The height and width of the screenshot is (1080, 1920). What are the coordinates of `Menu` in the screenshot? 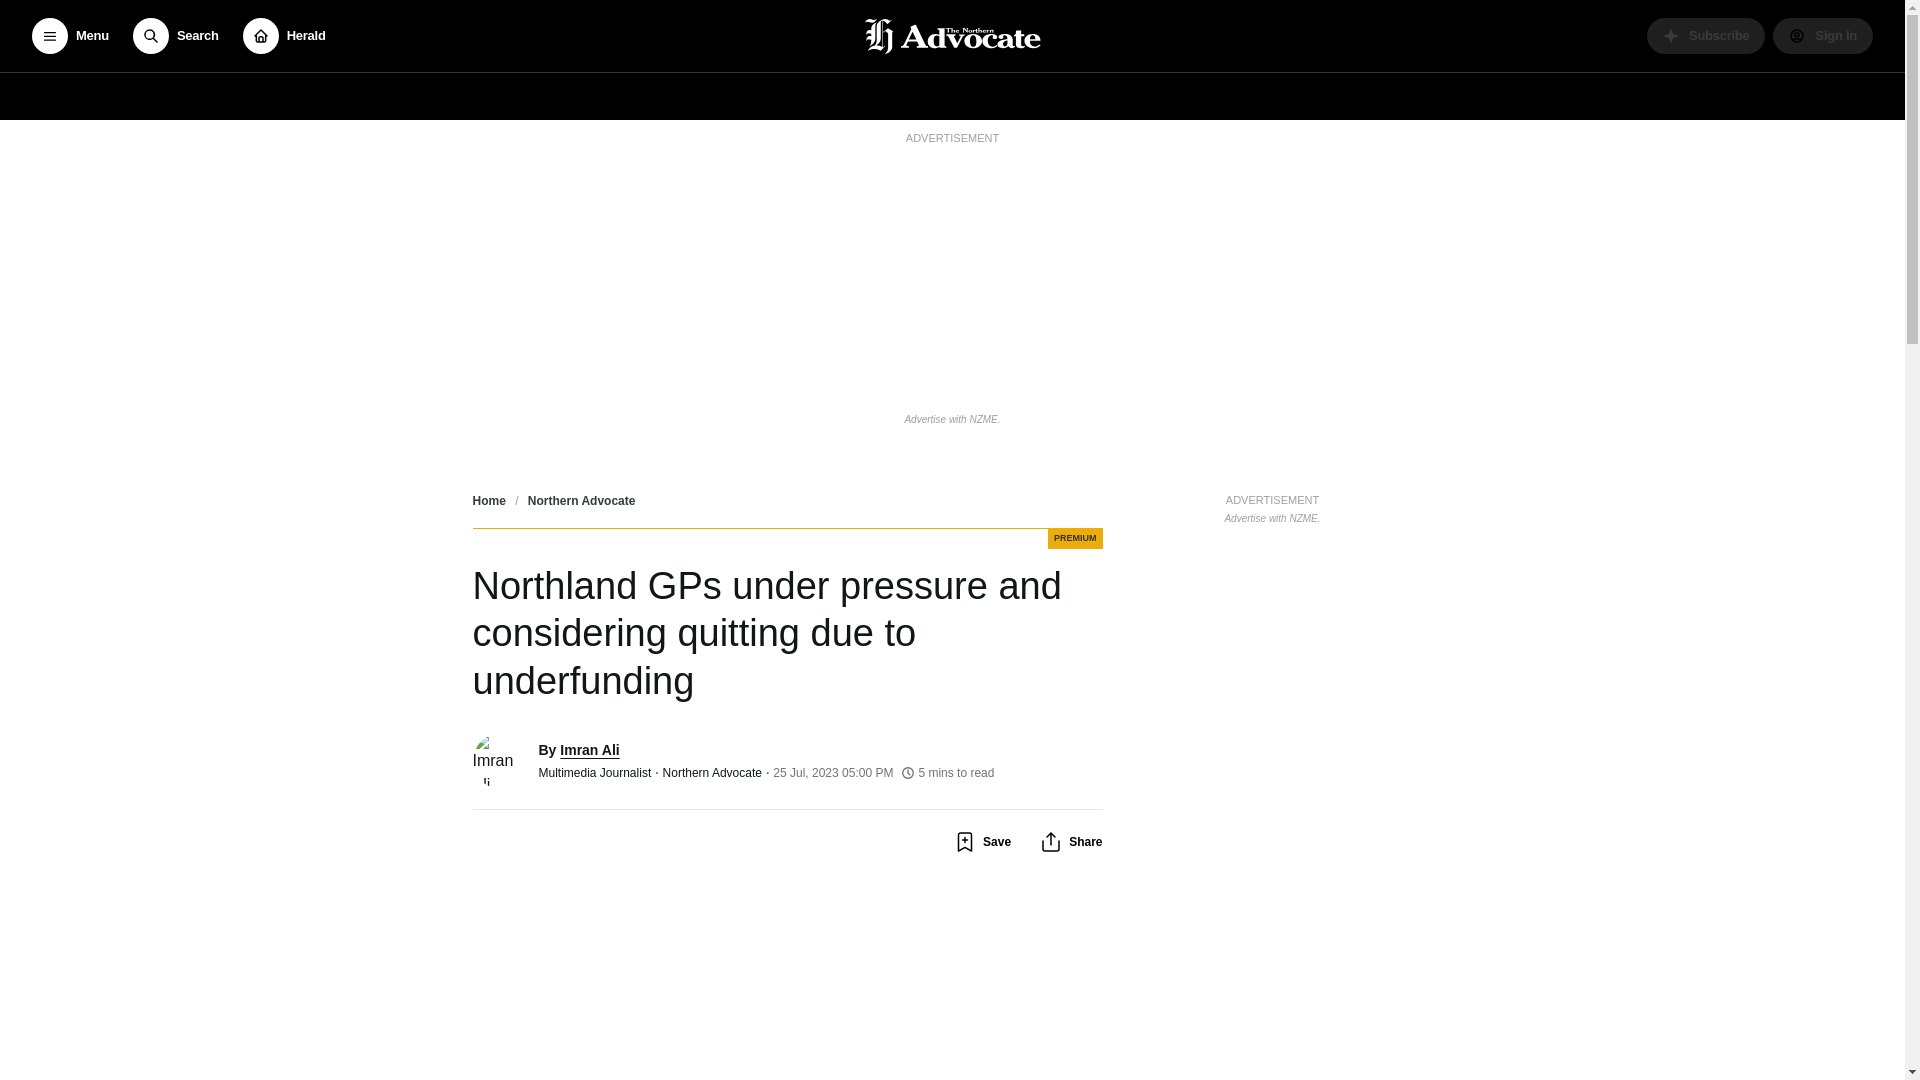 It's located at (70, 36).